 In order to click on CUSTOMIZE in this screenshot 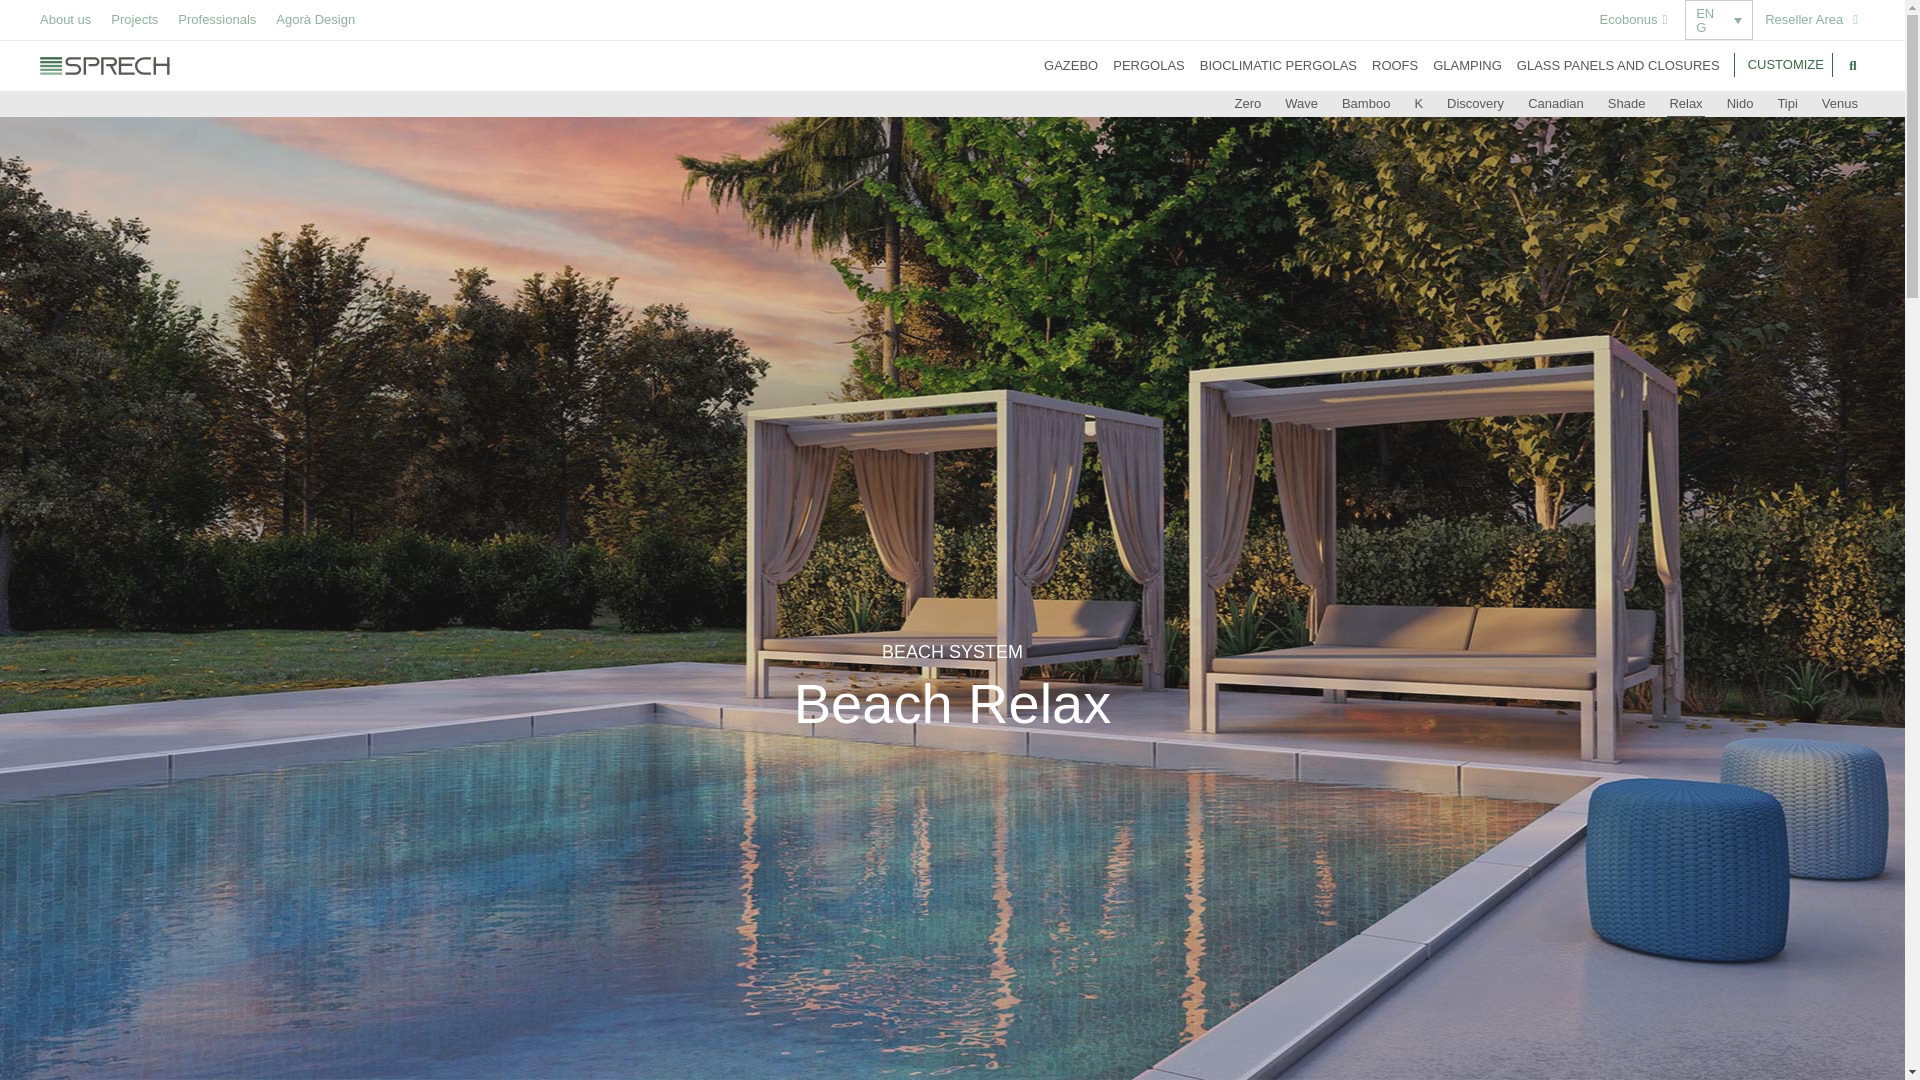, I will do `click(1783, 64)`.